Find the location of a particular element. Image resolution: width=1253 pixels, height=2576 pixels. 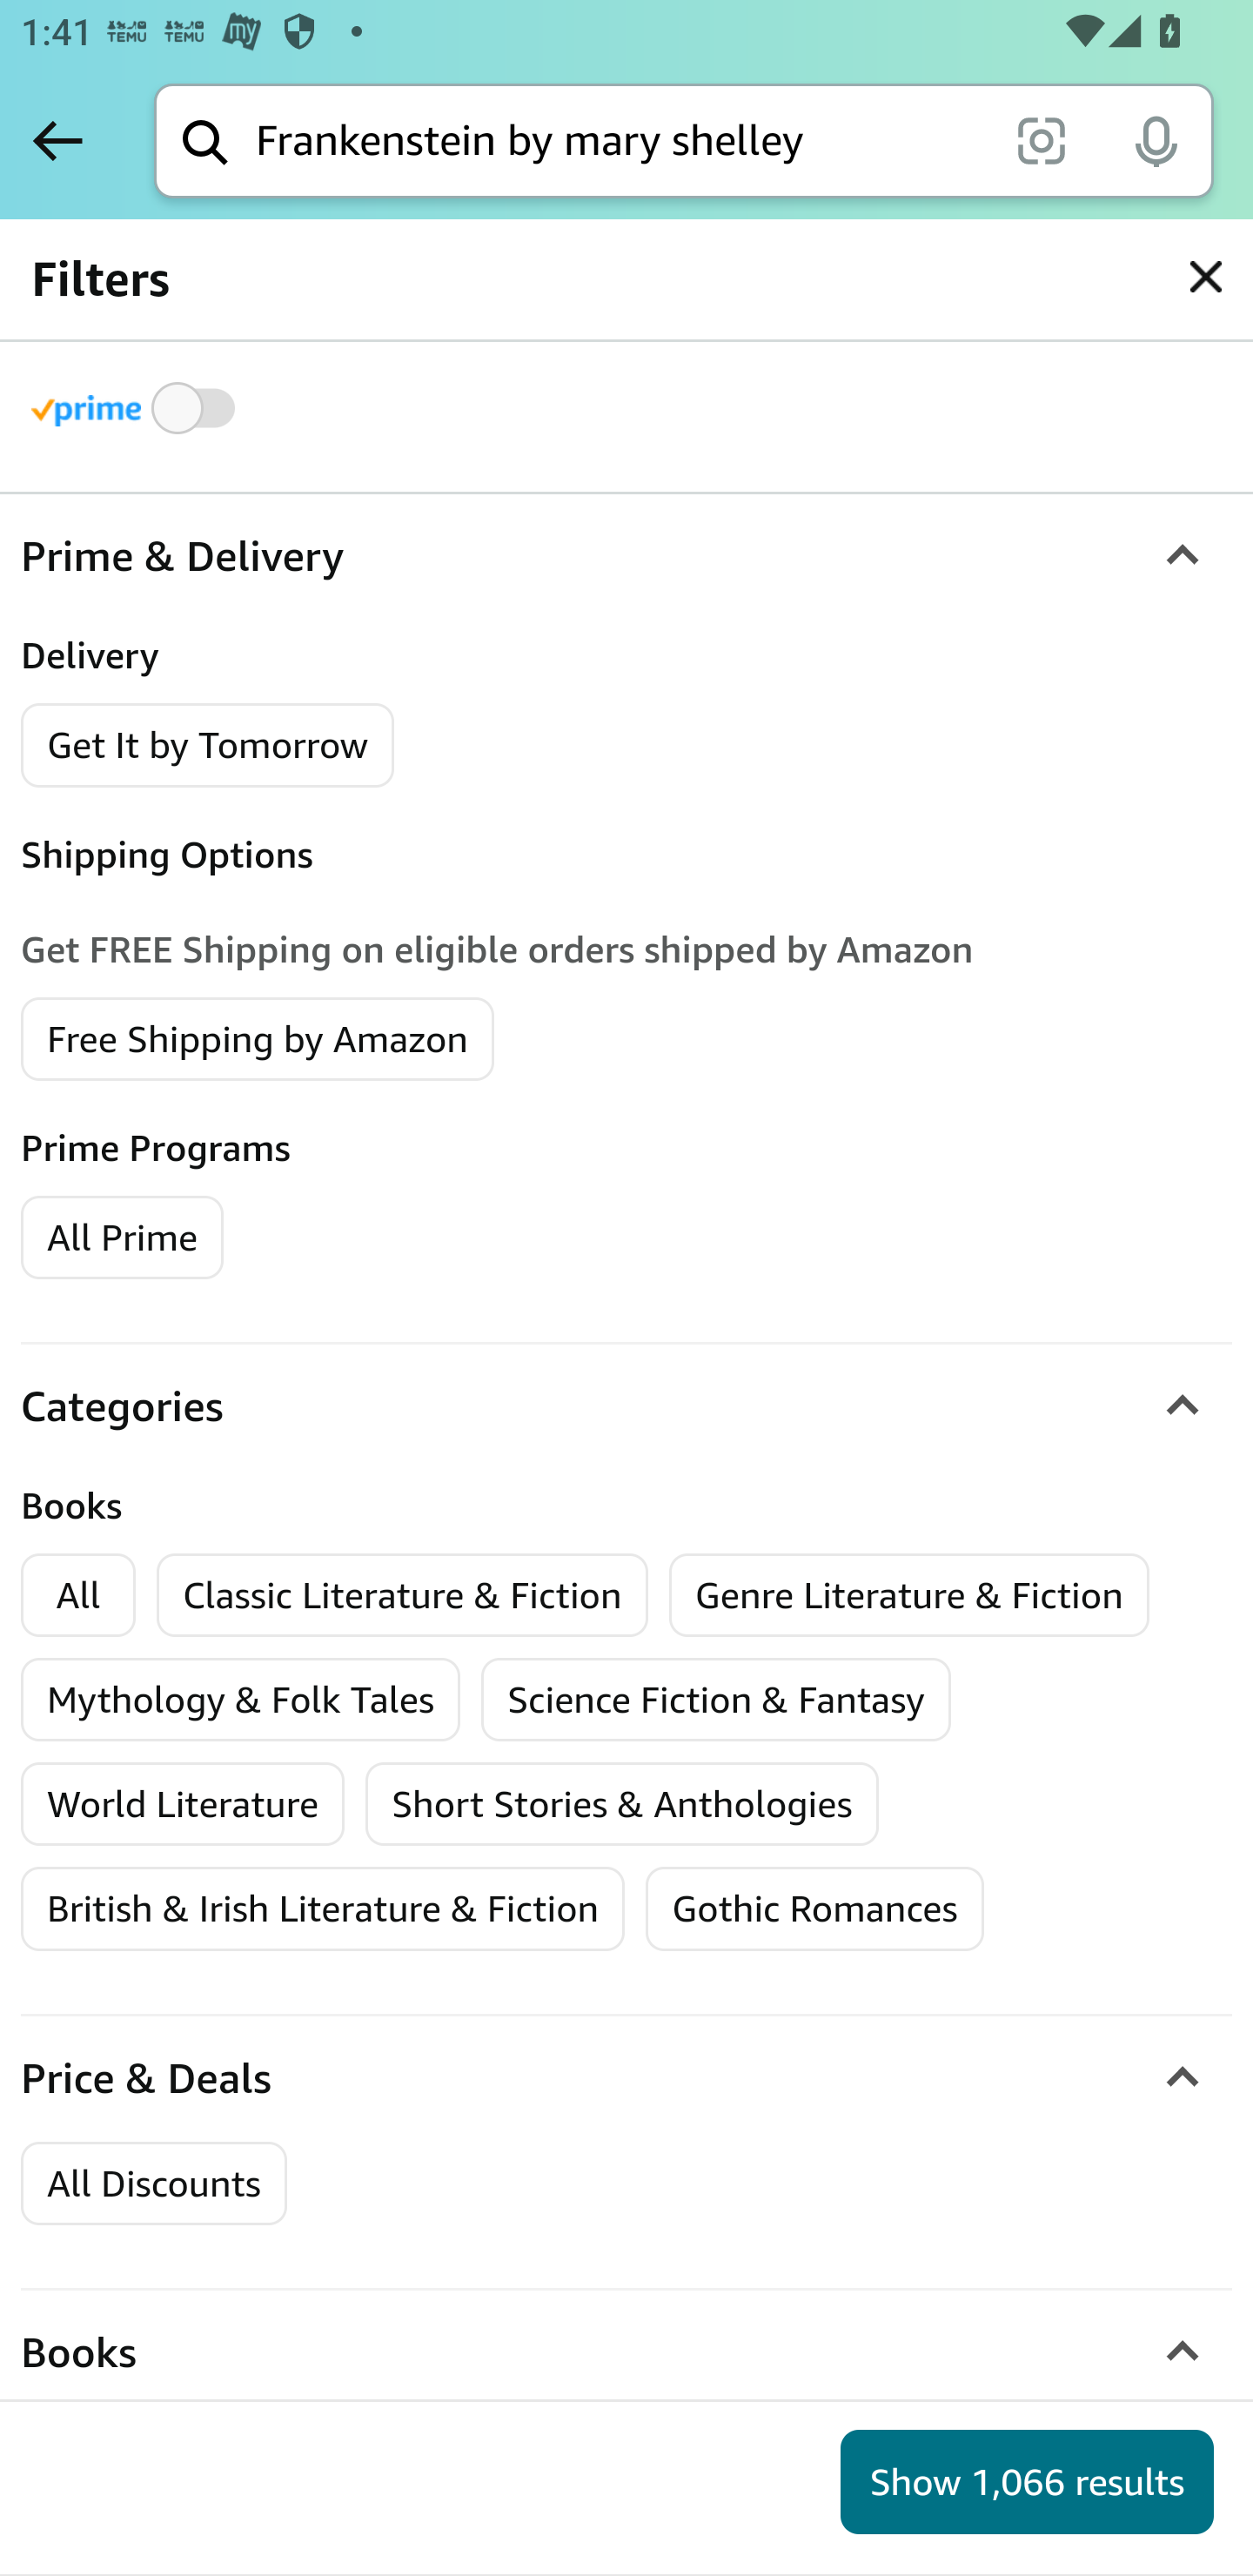

Books is located at coordinates (626, 2354).